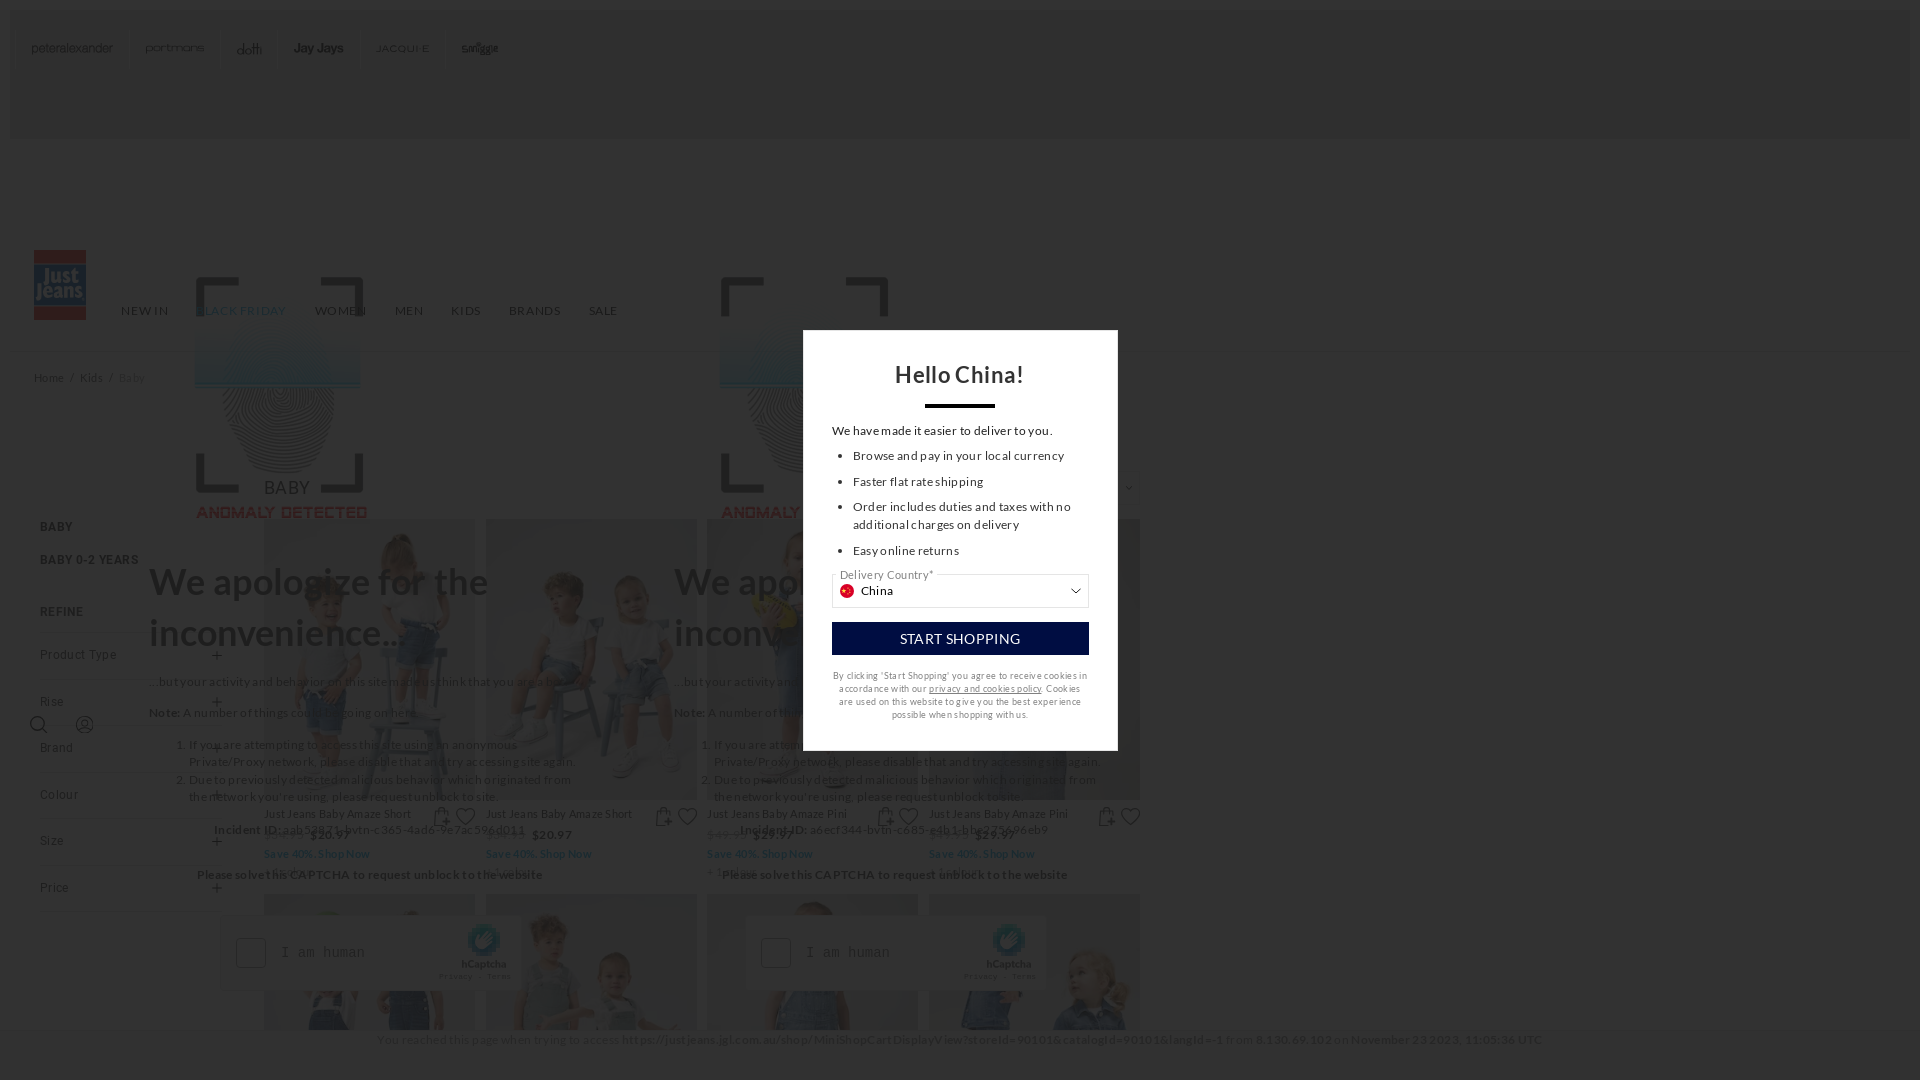 Image resolution: width=1920 pixels, height=1080 pixels. Describe the element at coordinates (592, 660) in the screenshot. I see `Baby Amaze Short` at that location.